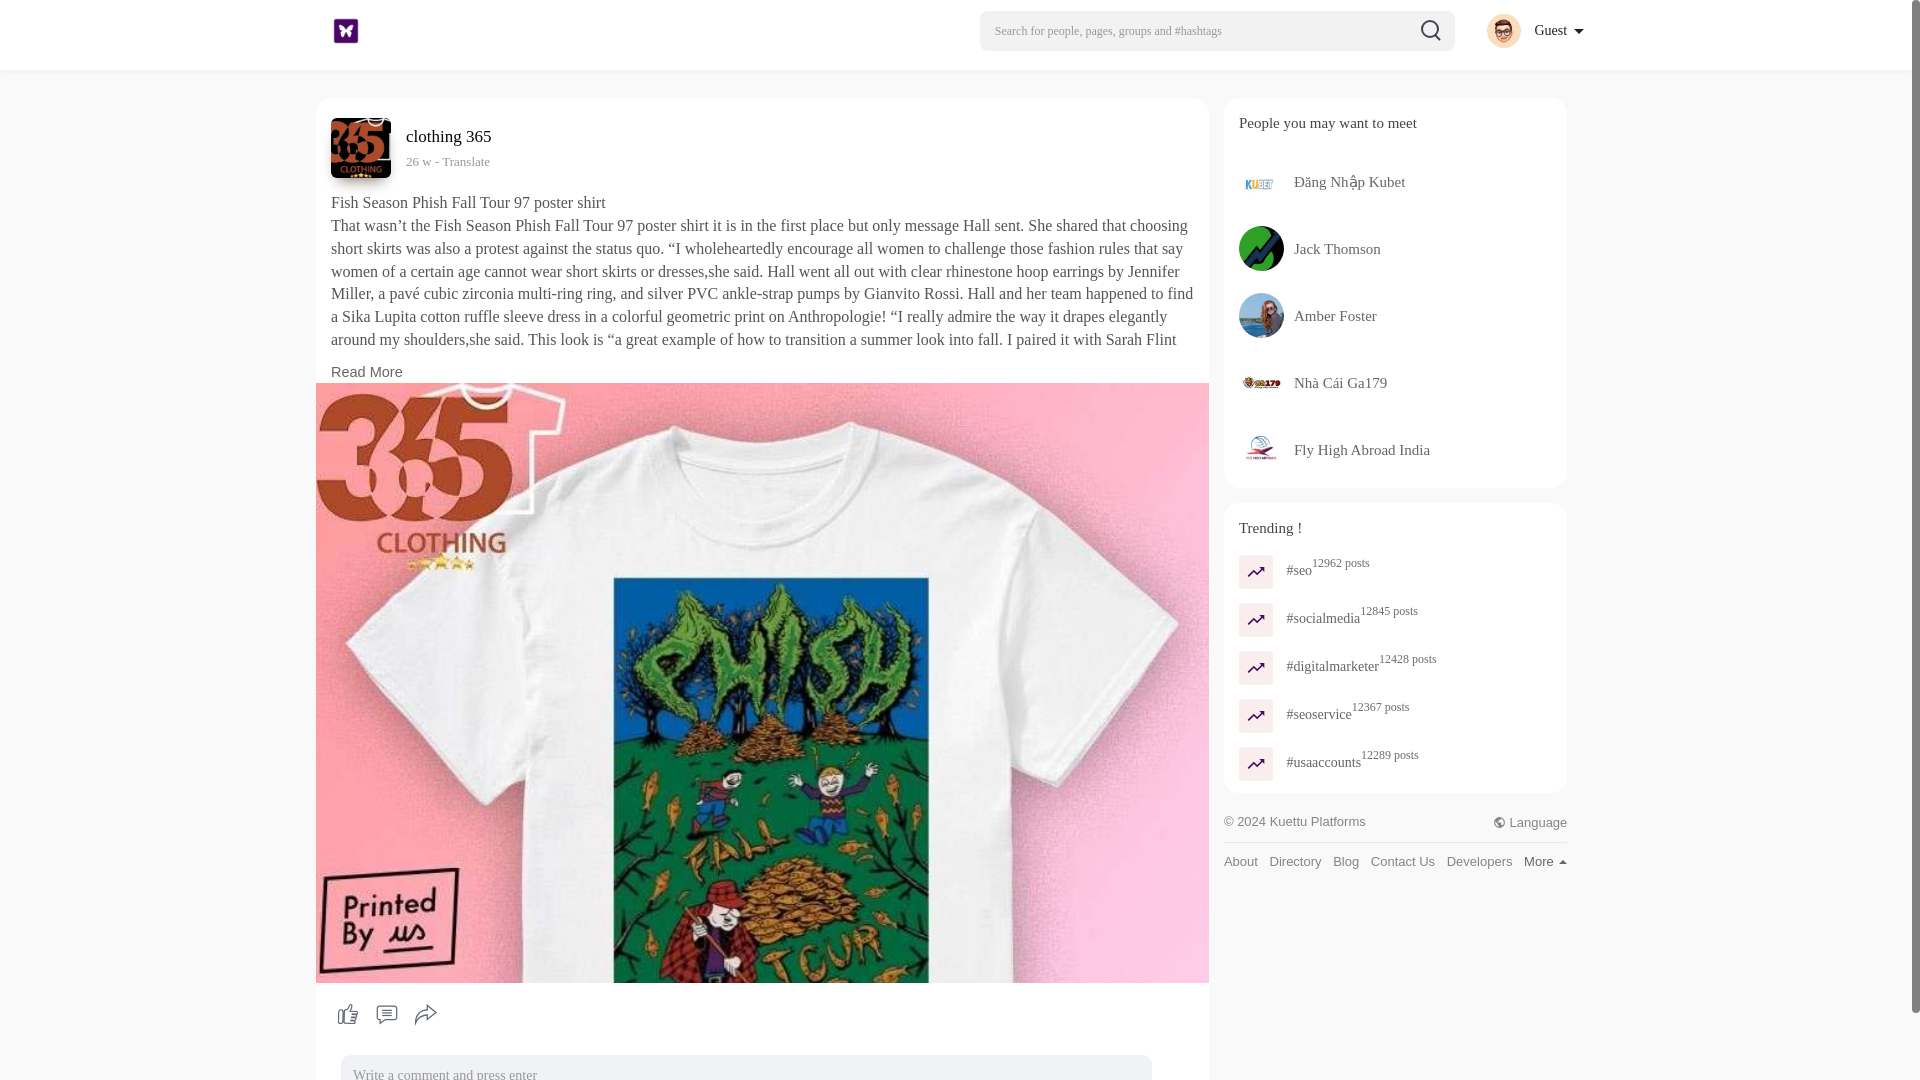  I want to click on Read More, so click(366, 372).